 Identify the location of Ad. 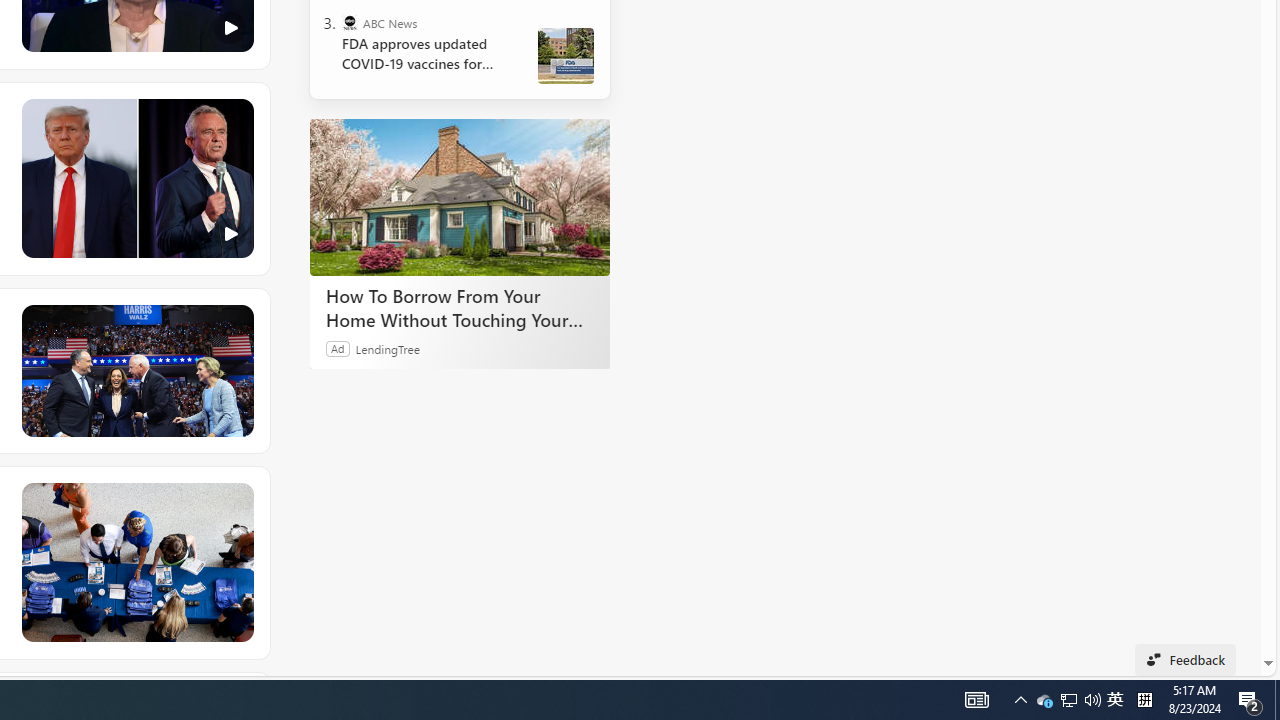
(338, 348).